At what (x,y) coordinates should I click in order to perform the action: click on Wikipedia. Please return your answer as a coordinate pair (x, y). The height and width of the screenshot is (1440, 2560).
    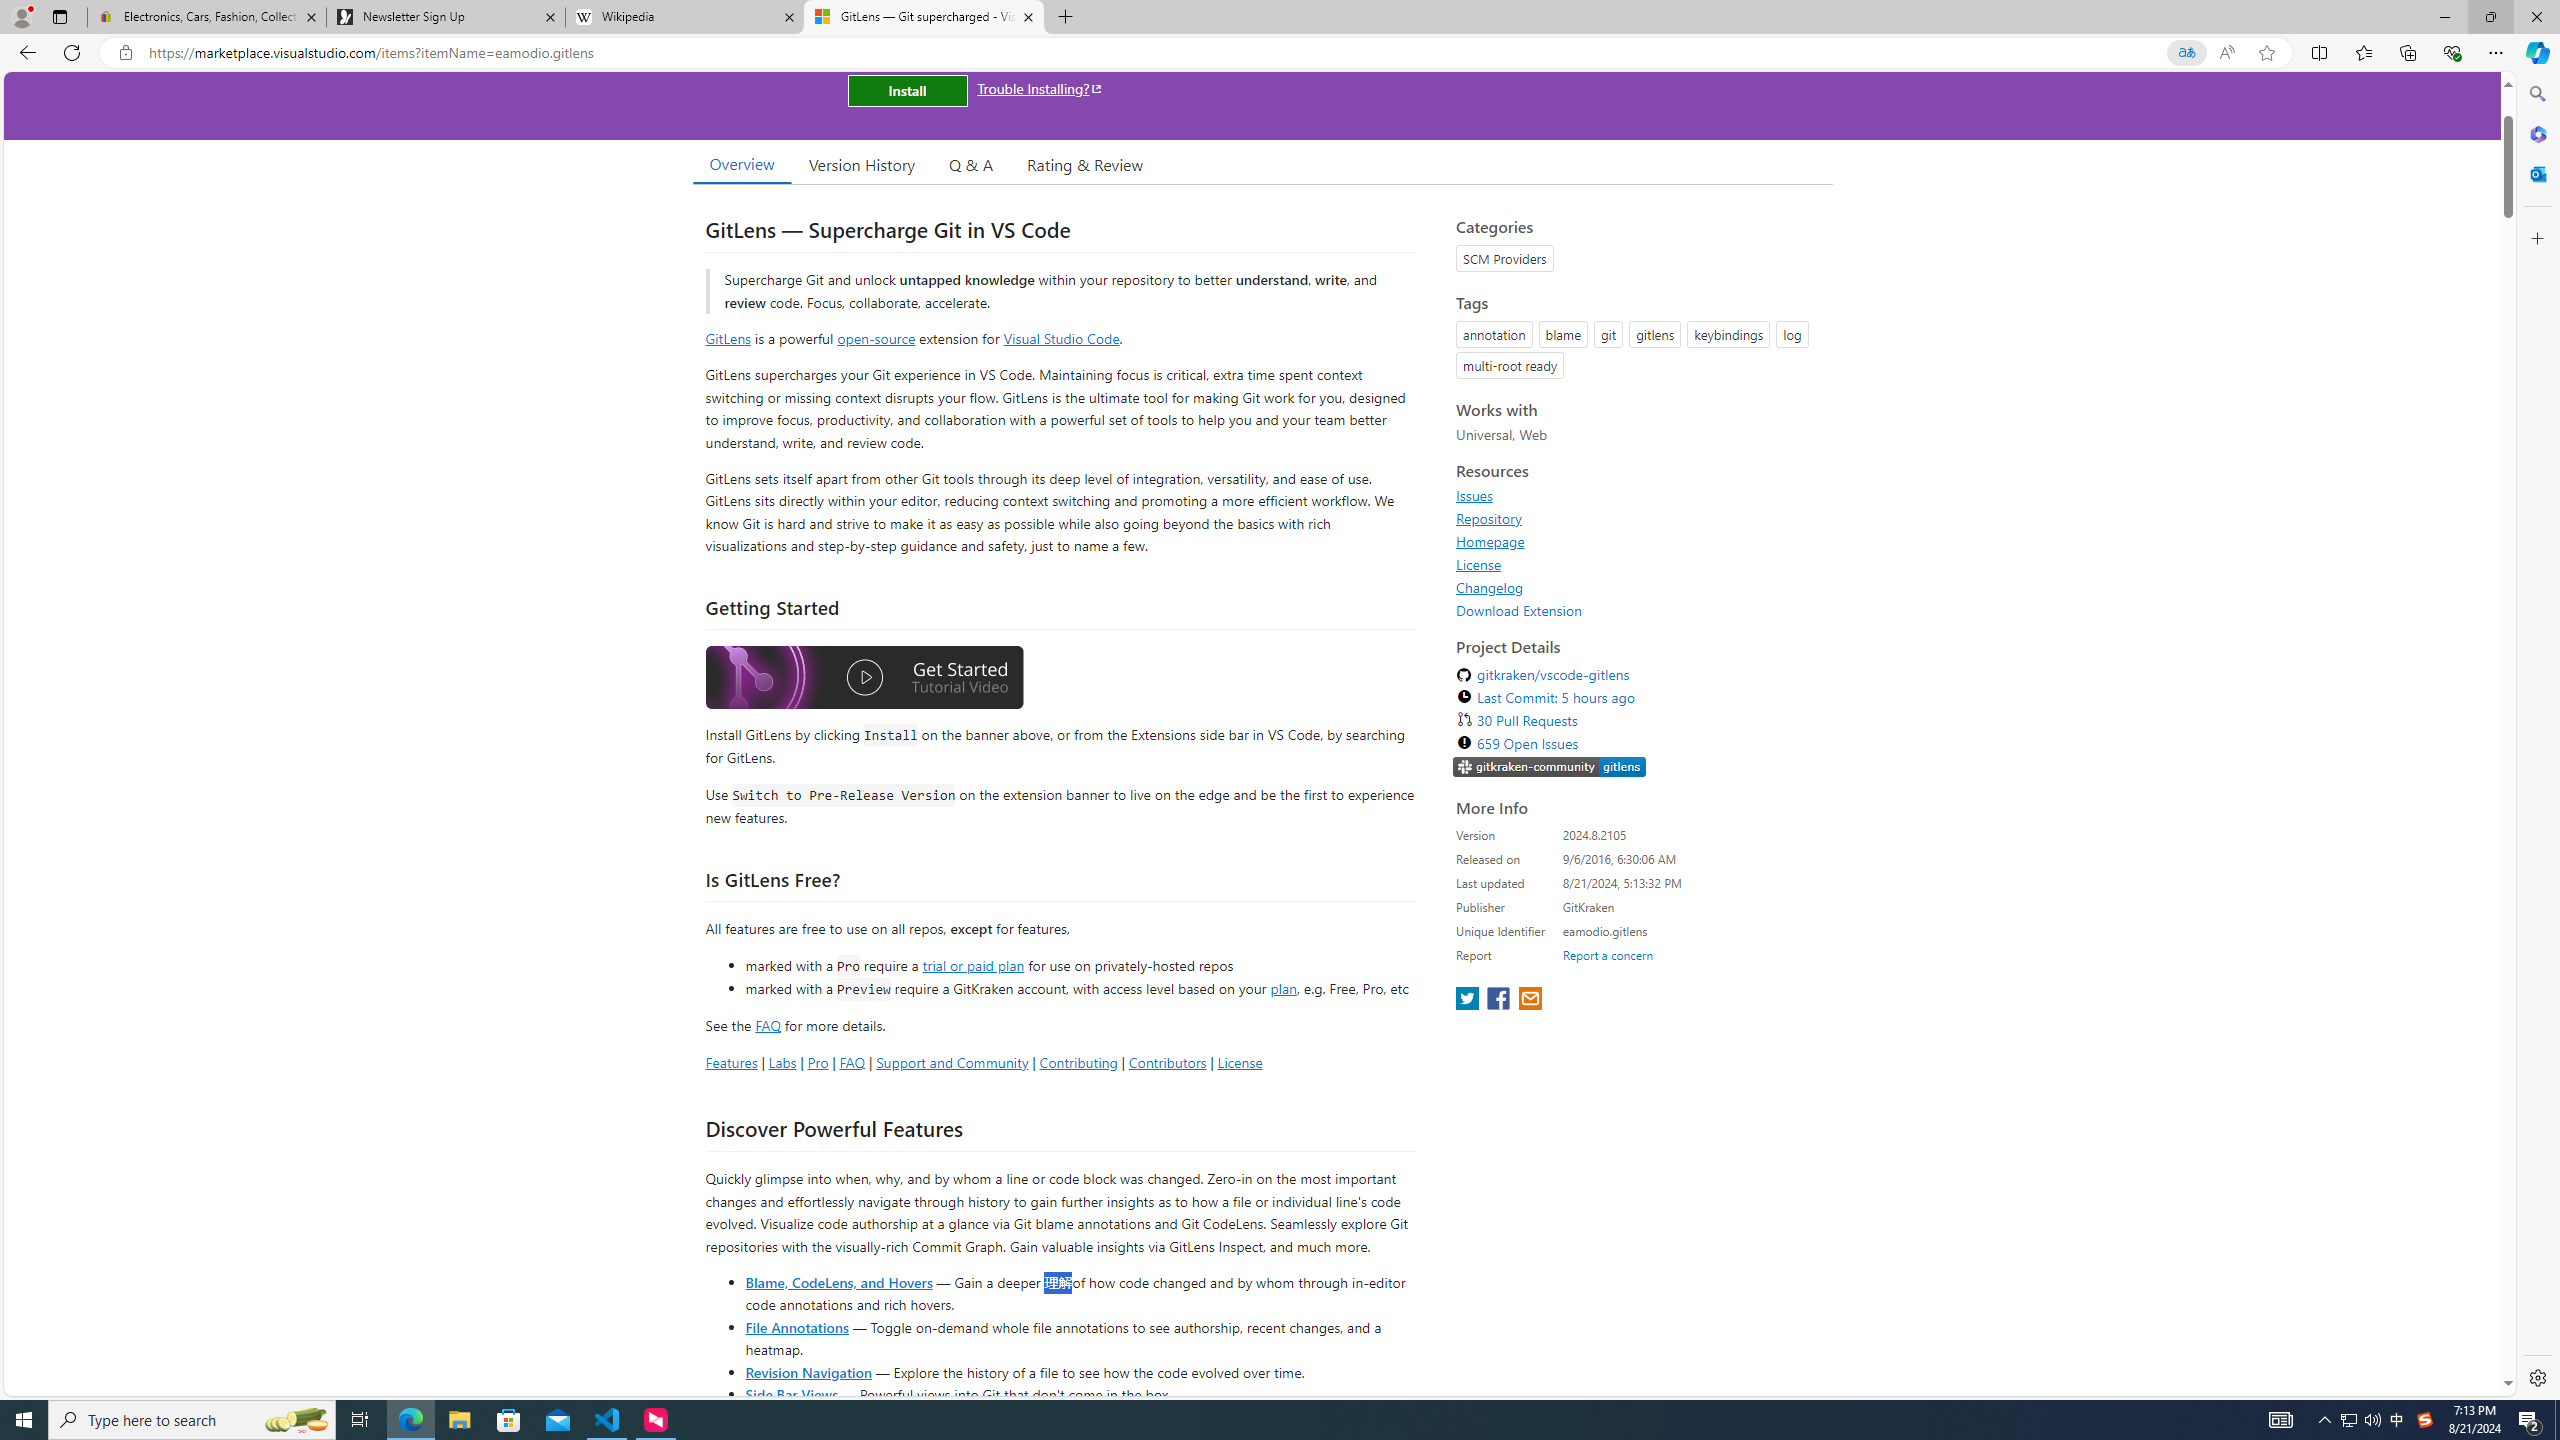
    Looking at the image, I should click on (686, 17).